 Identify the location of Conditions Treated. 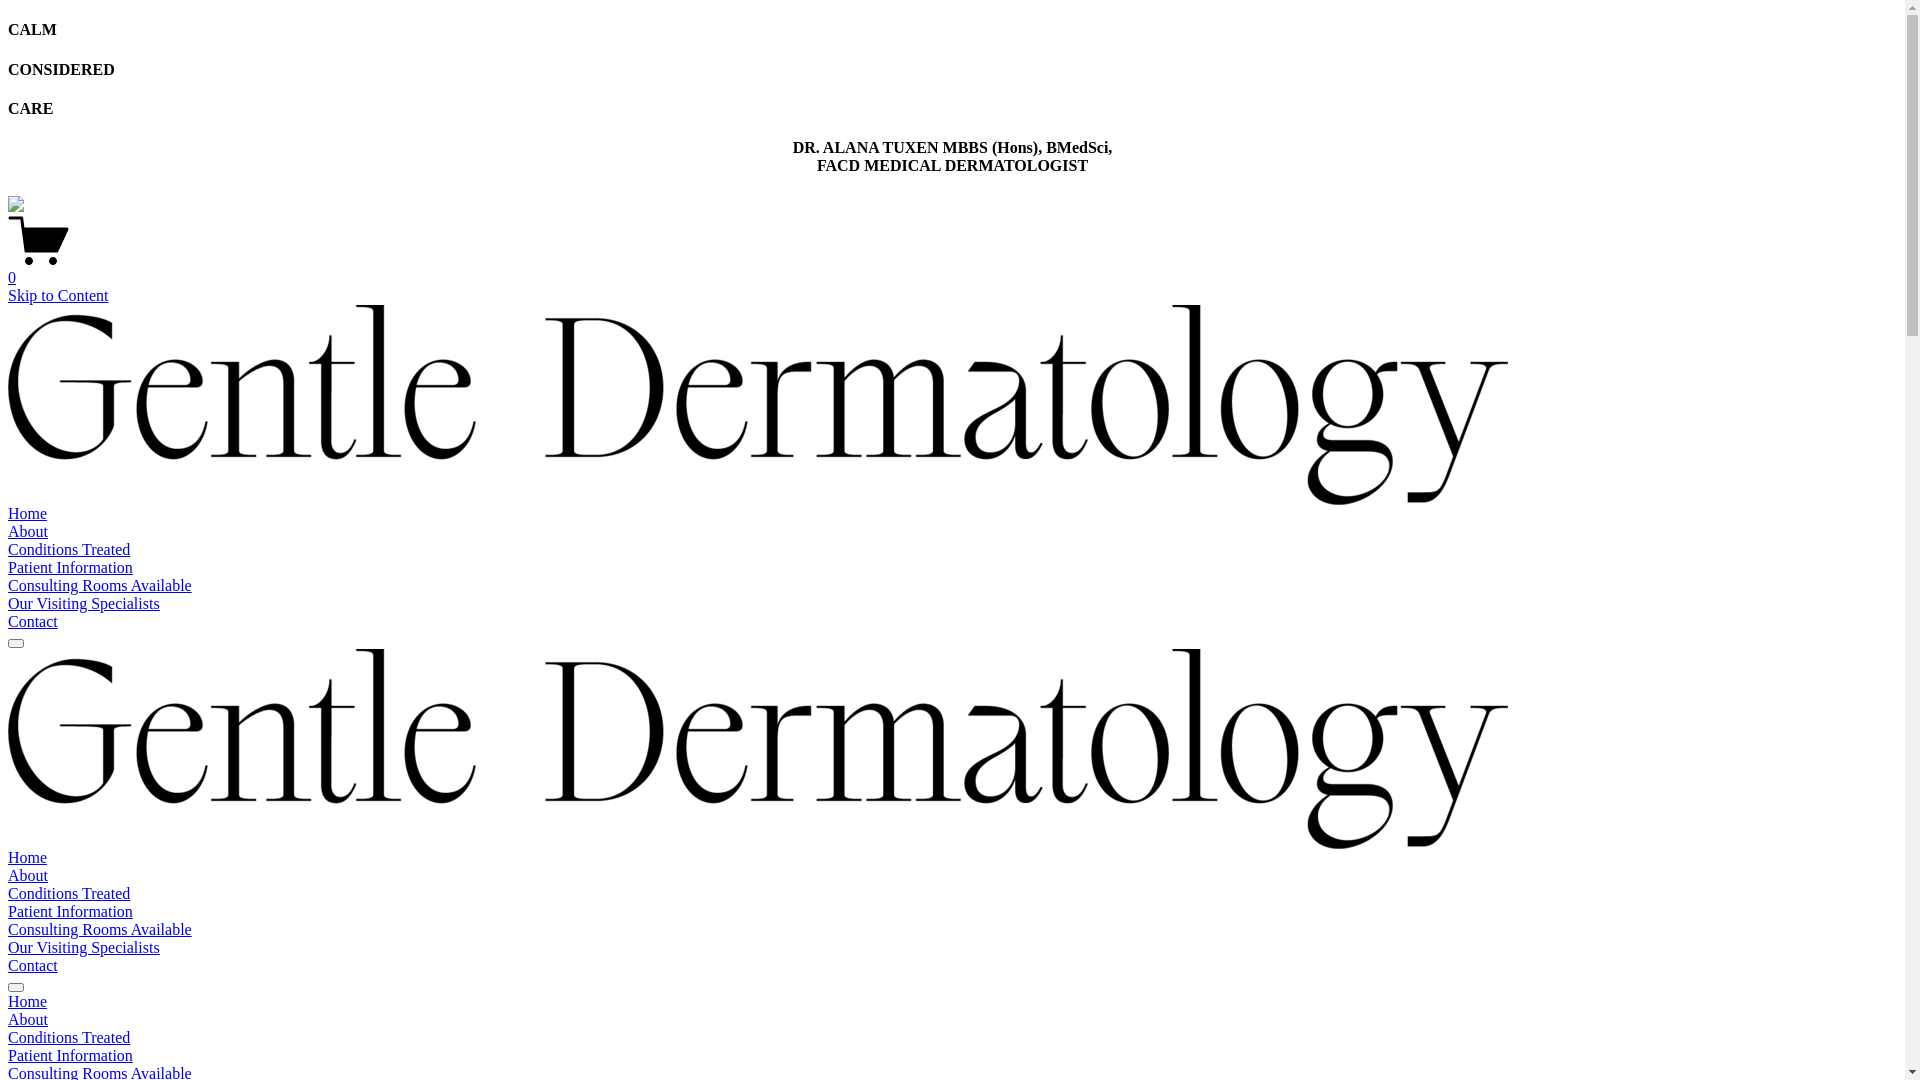
(952, 1038).